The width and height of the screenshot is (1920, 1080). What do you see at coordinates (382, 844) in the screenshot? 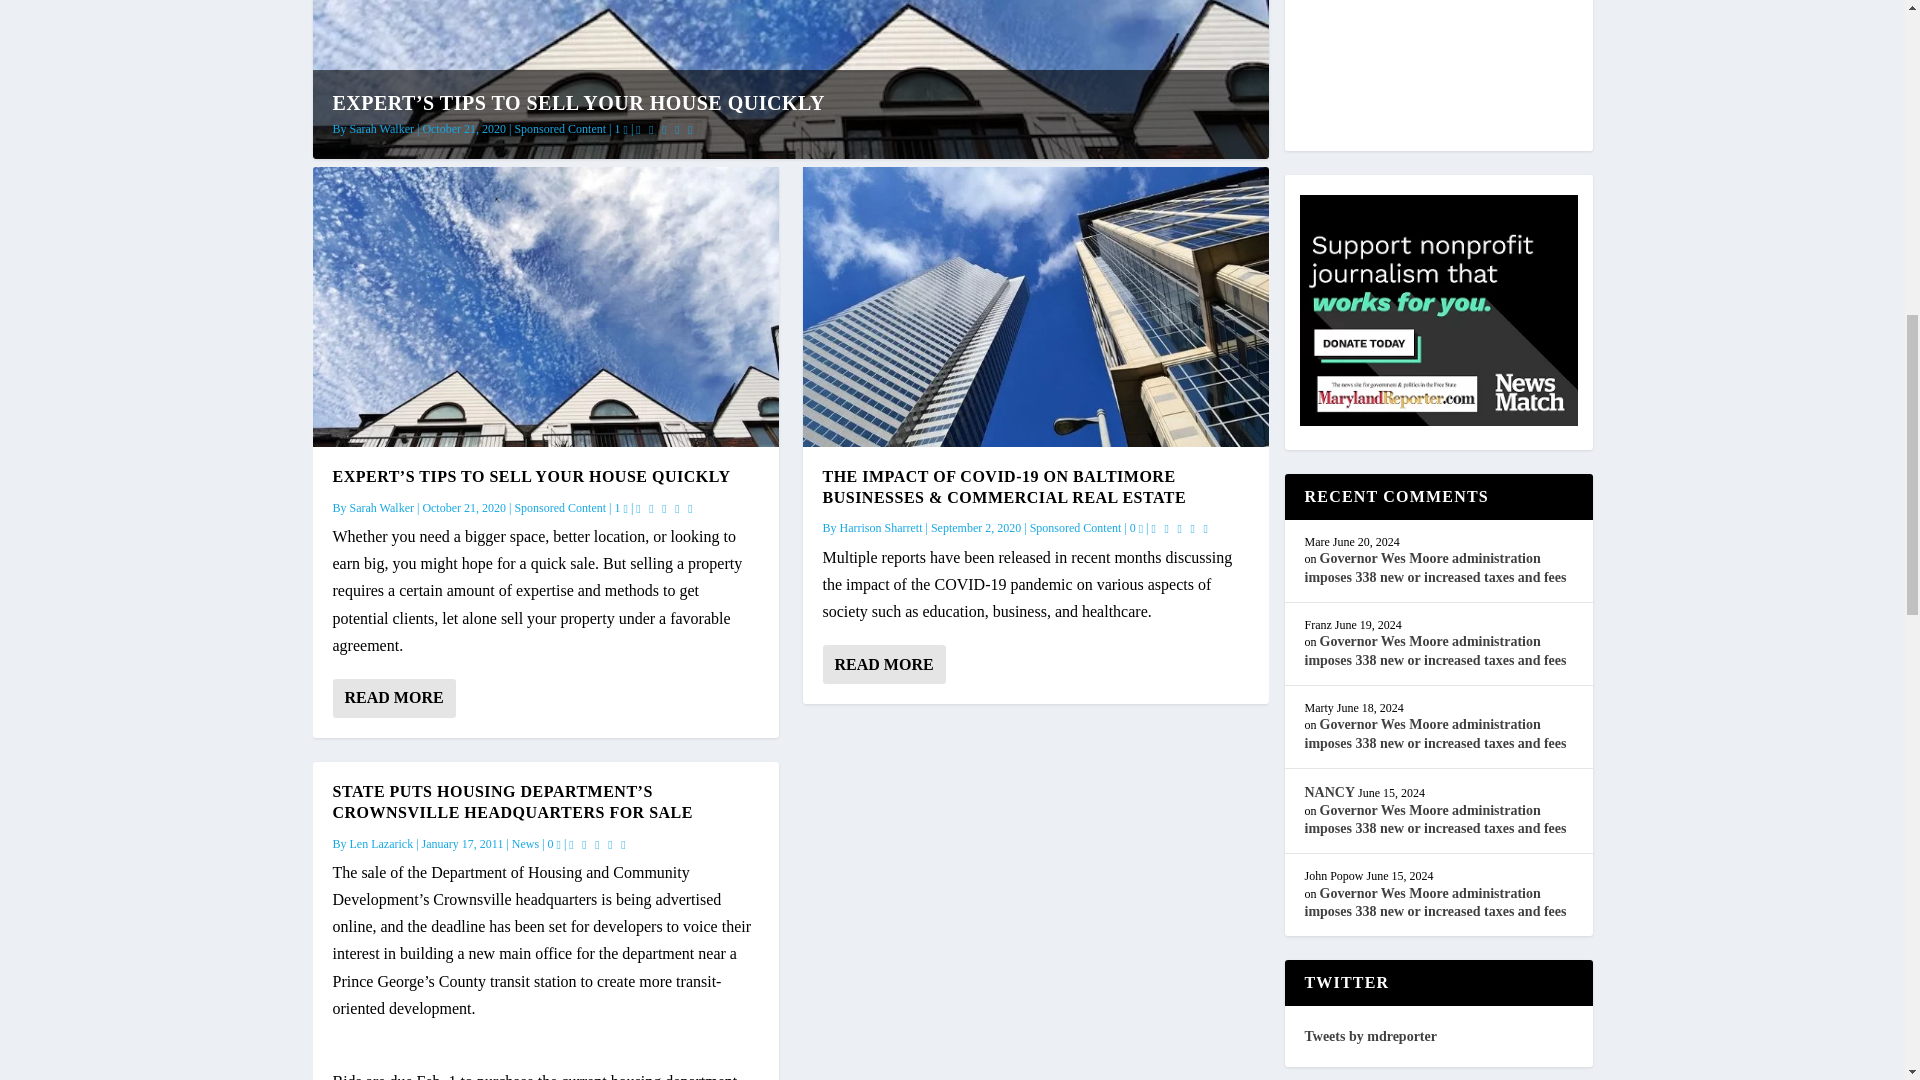
I see `Len Lazarick` at bounding box center [382, 844].